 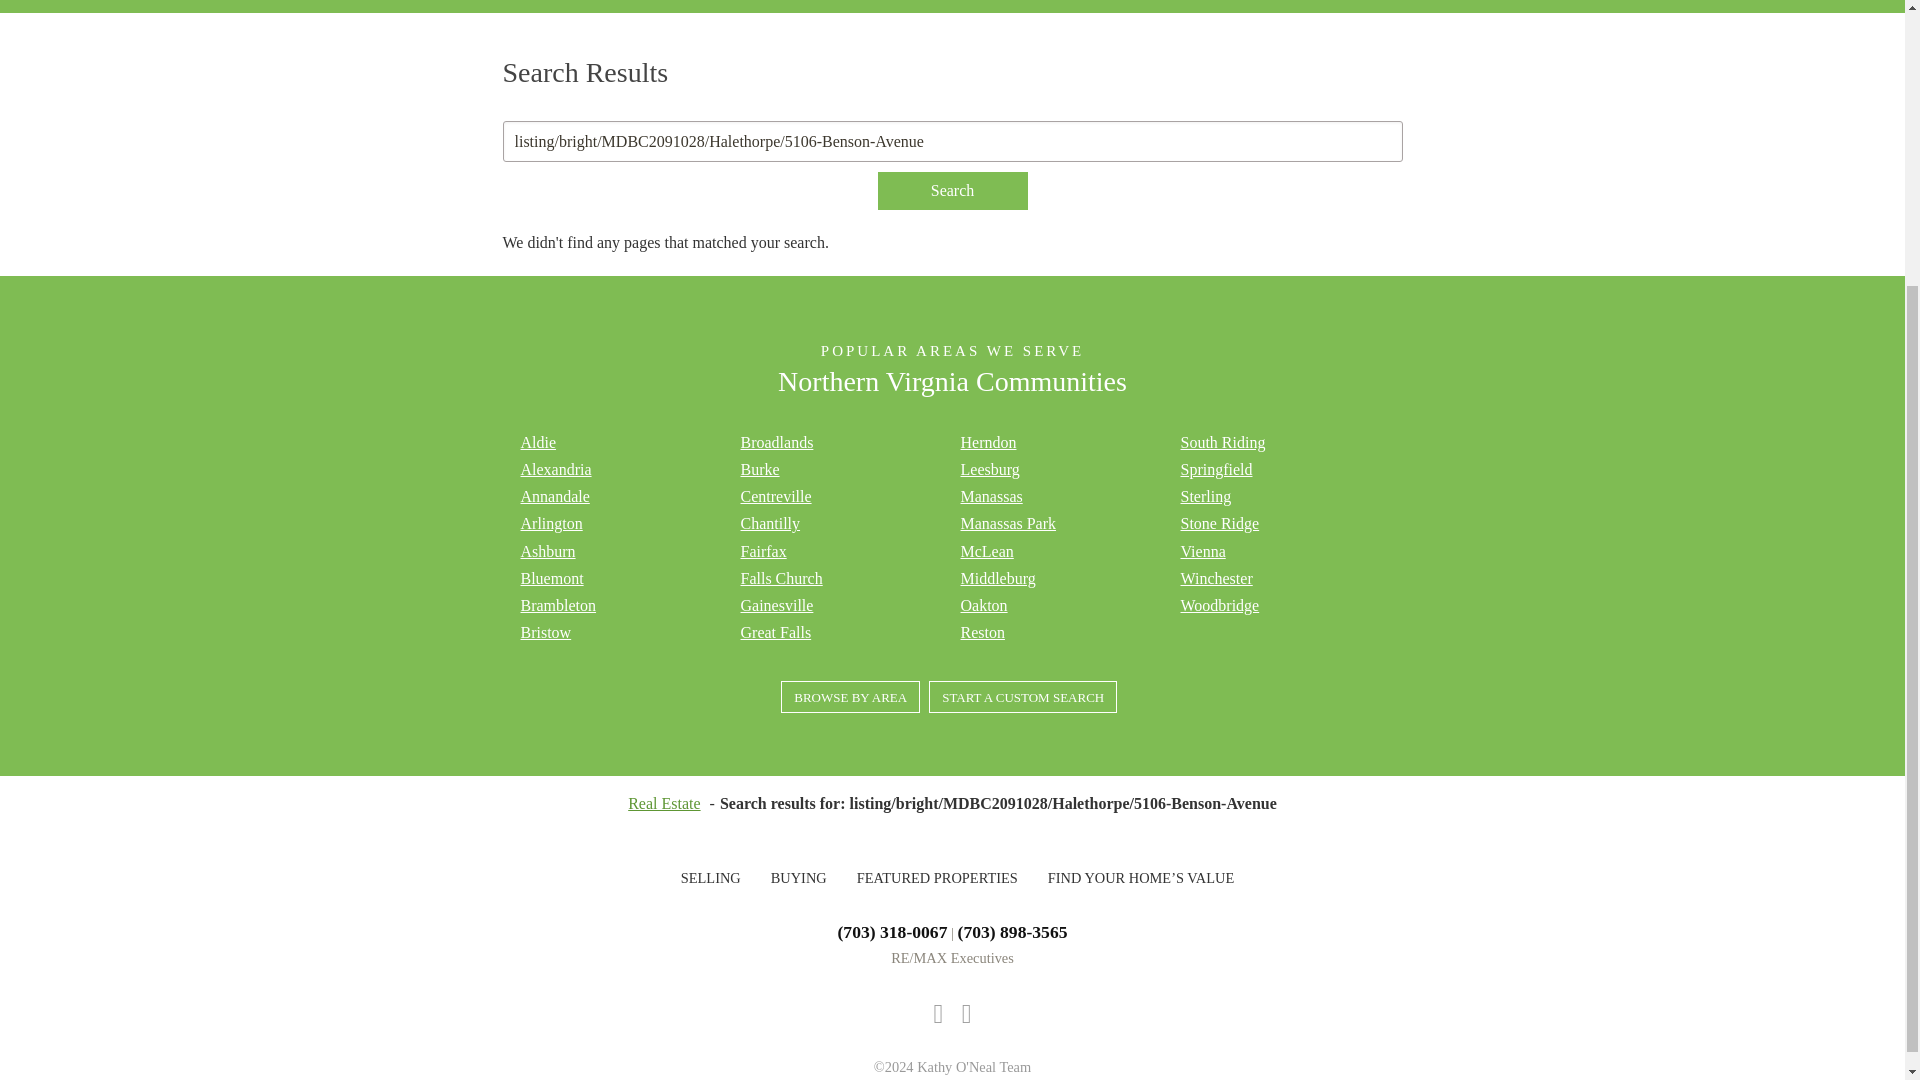 What do you see at coordinates (759, 470) in the screenshot?
I see `Burke` at bounding box center [759, 470].